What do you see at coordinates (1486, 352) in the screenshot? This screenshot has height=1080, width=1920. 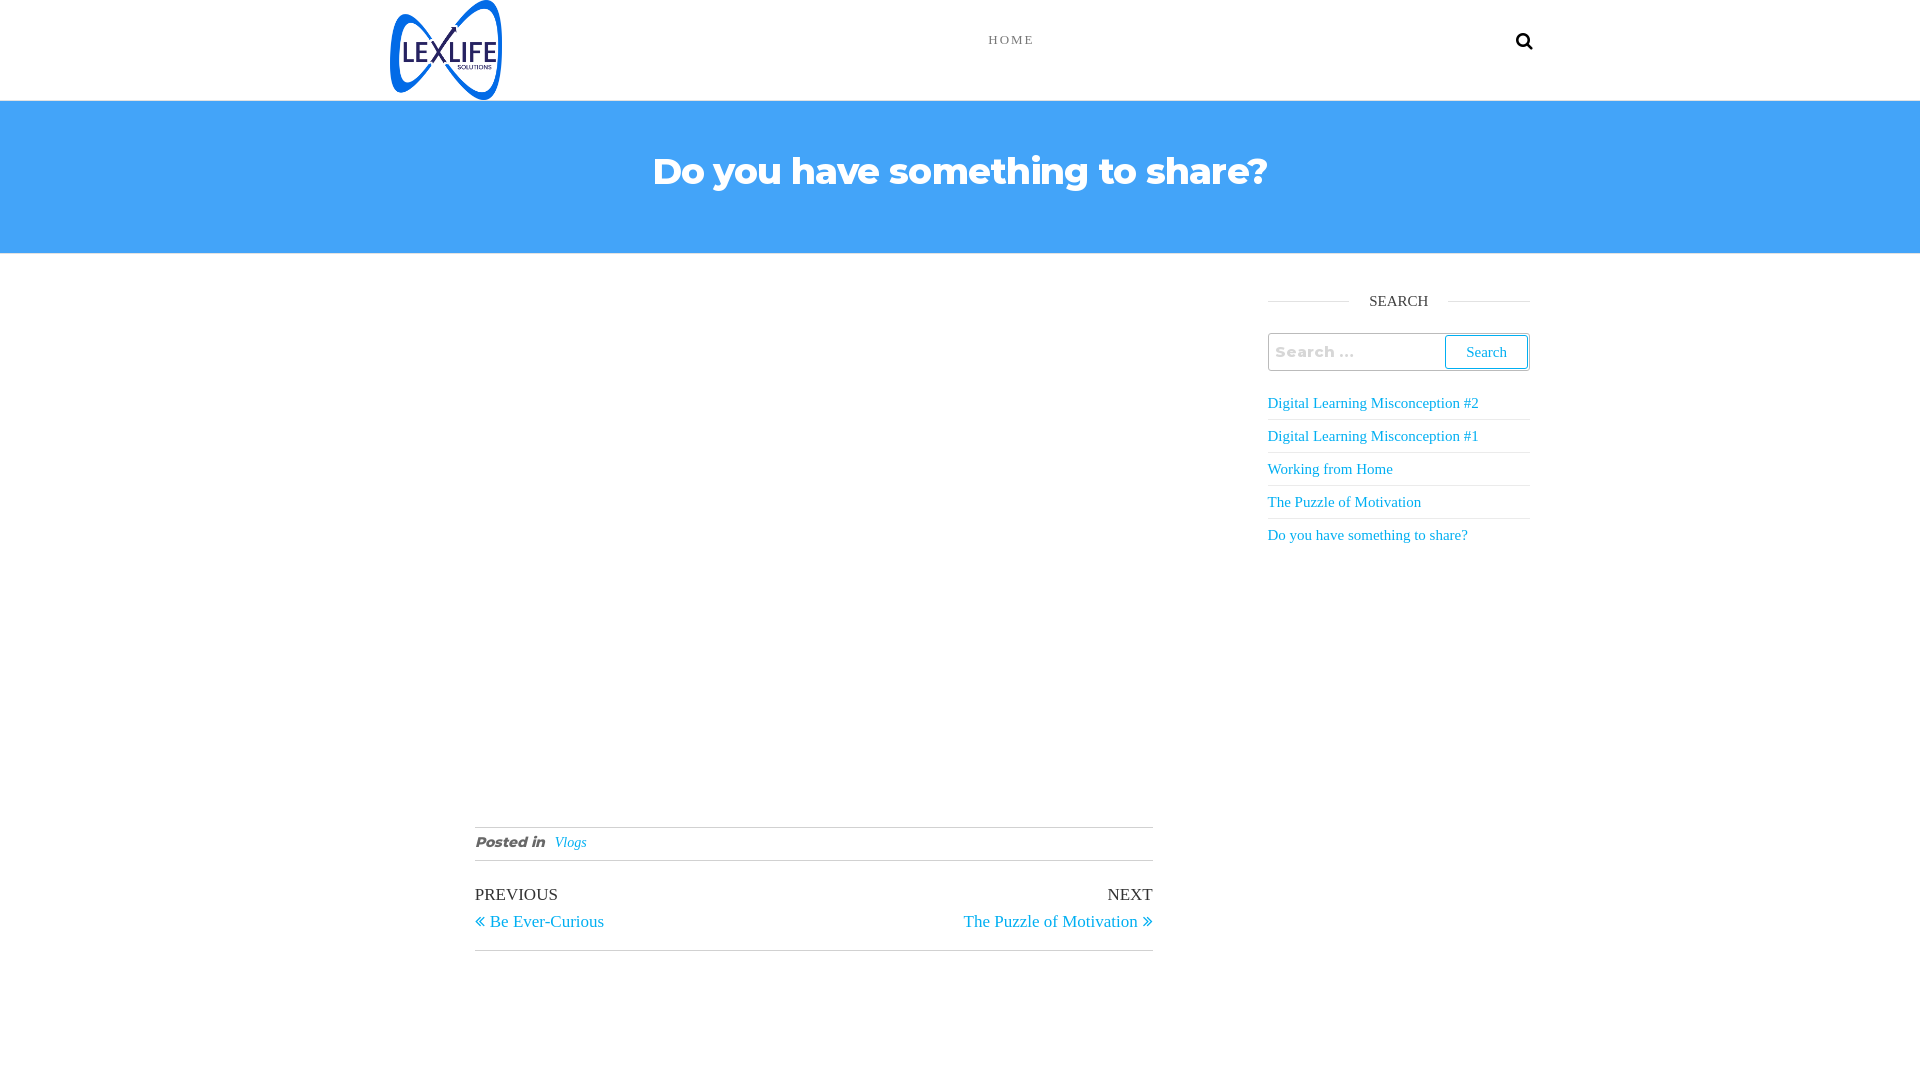 I see `Search` at bounding box center [1486, 352].